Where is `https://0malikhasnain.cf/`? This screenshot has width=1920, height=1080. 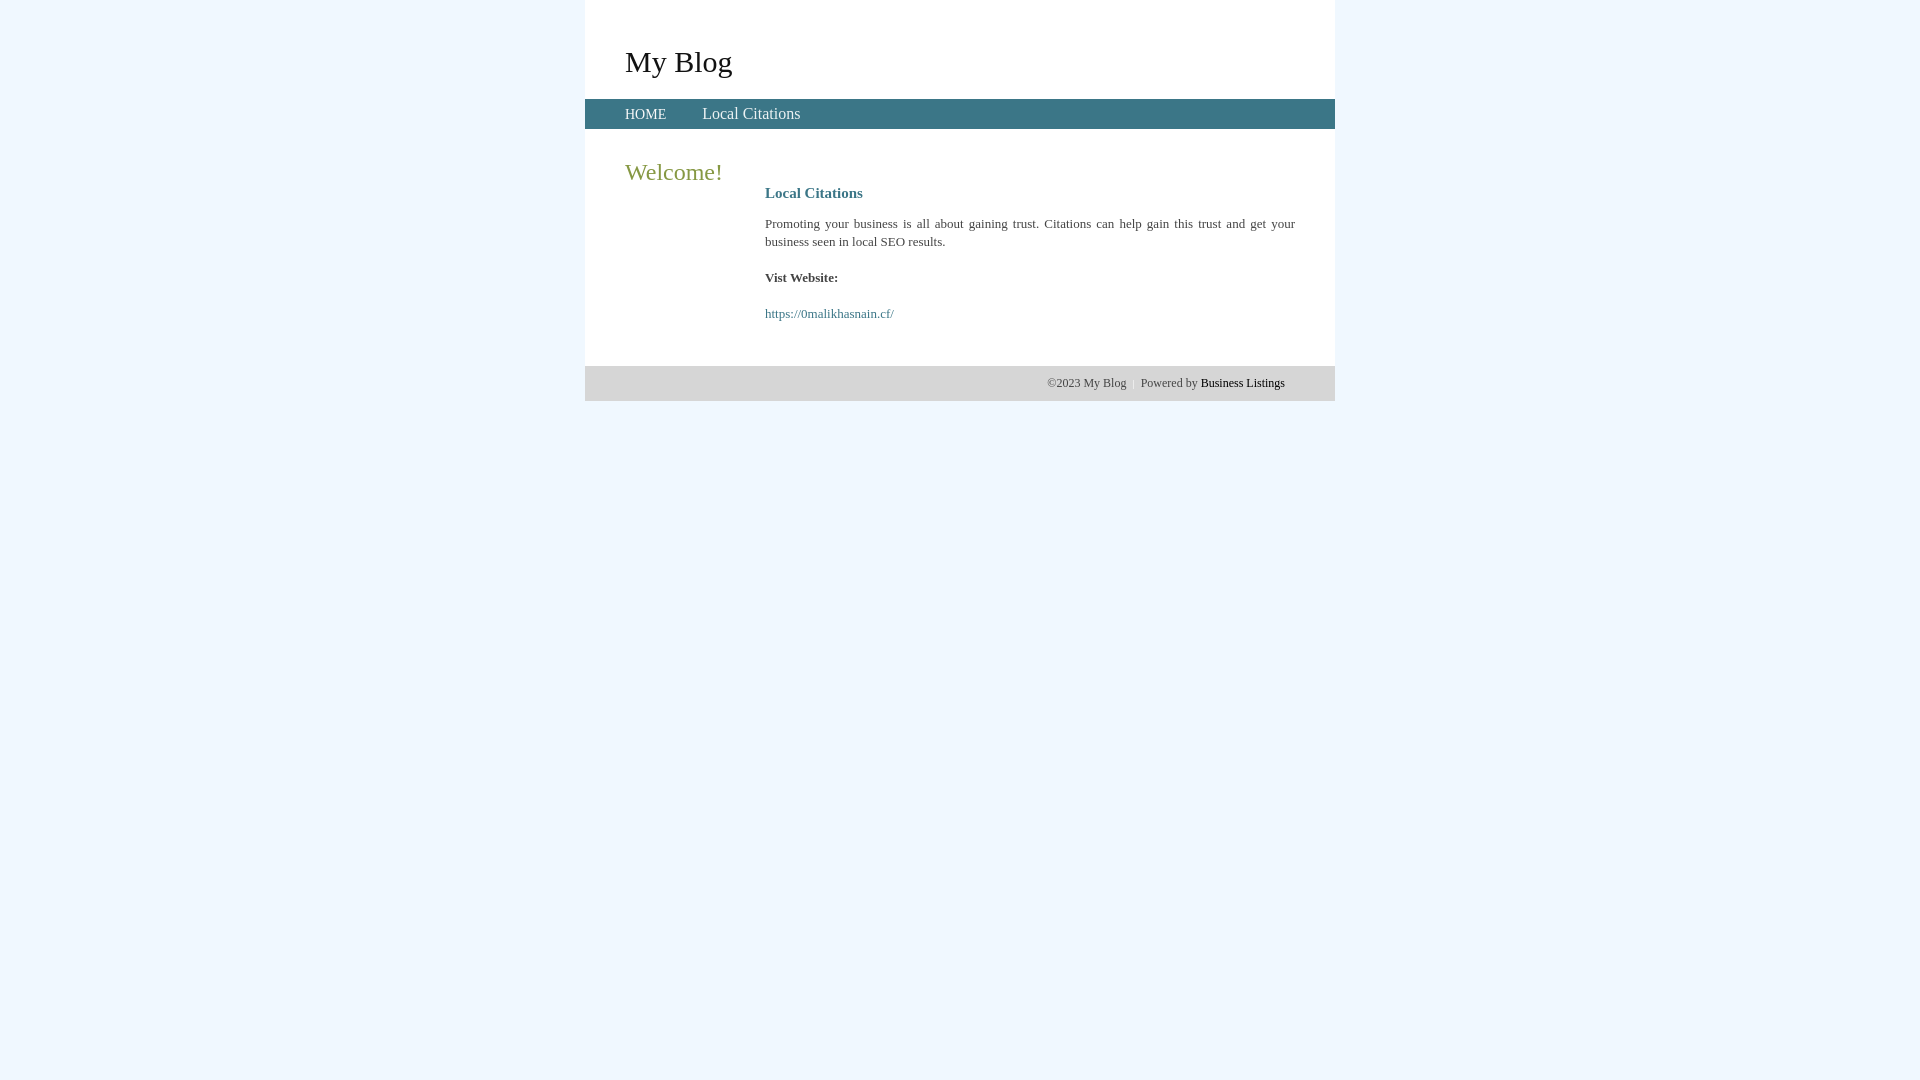
https://0malikhasnain.cf/ is located at coordinates (830, 314).